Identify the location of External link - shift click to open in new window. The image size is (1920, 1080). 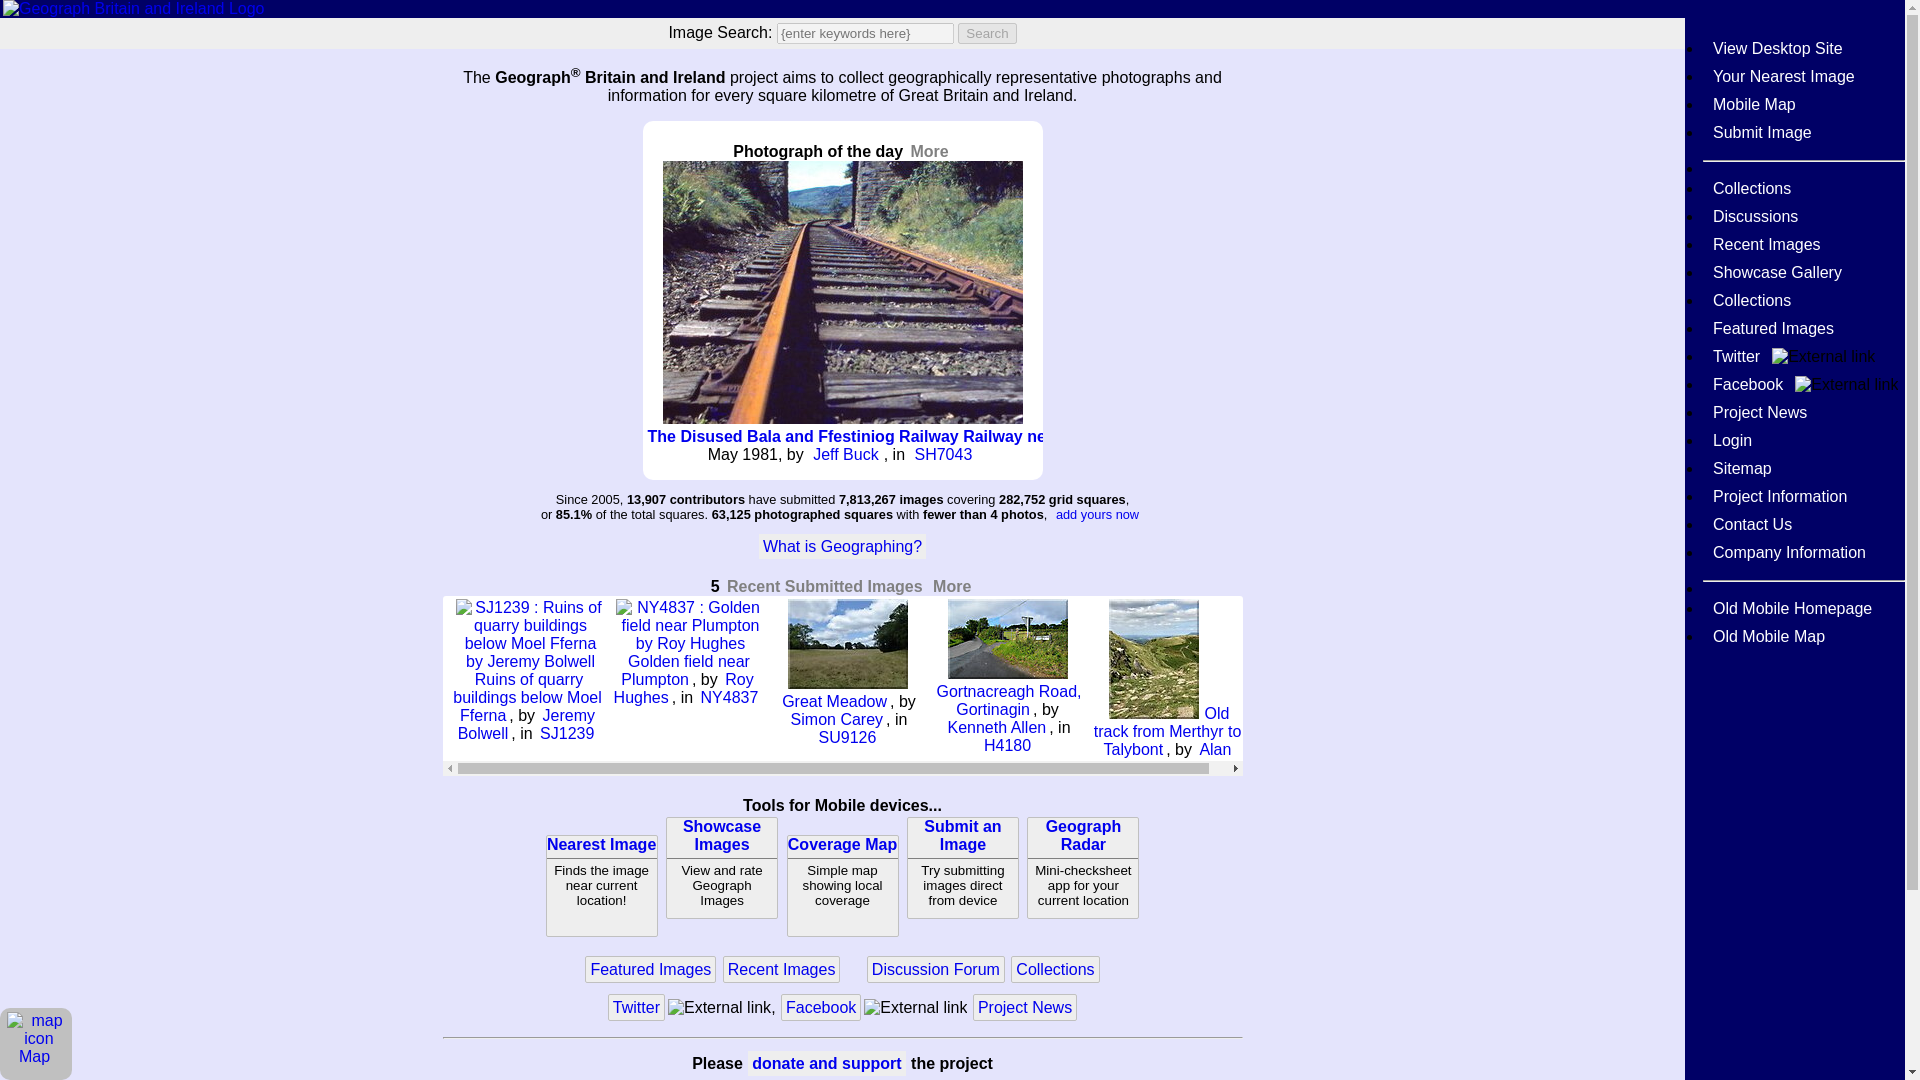
(914, 1008).